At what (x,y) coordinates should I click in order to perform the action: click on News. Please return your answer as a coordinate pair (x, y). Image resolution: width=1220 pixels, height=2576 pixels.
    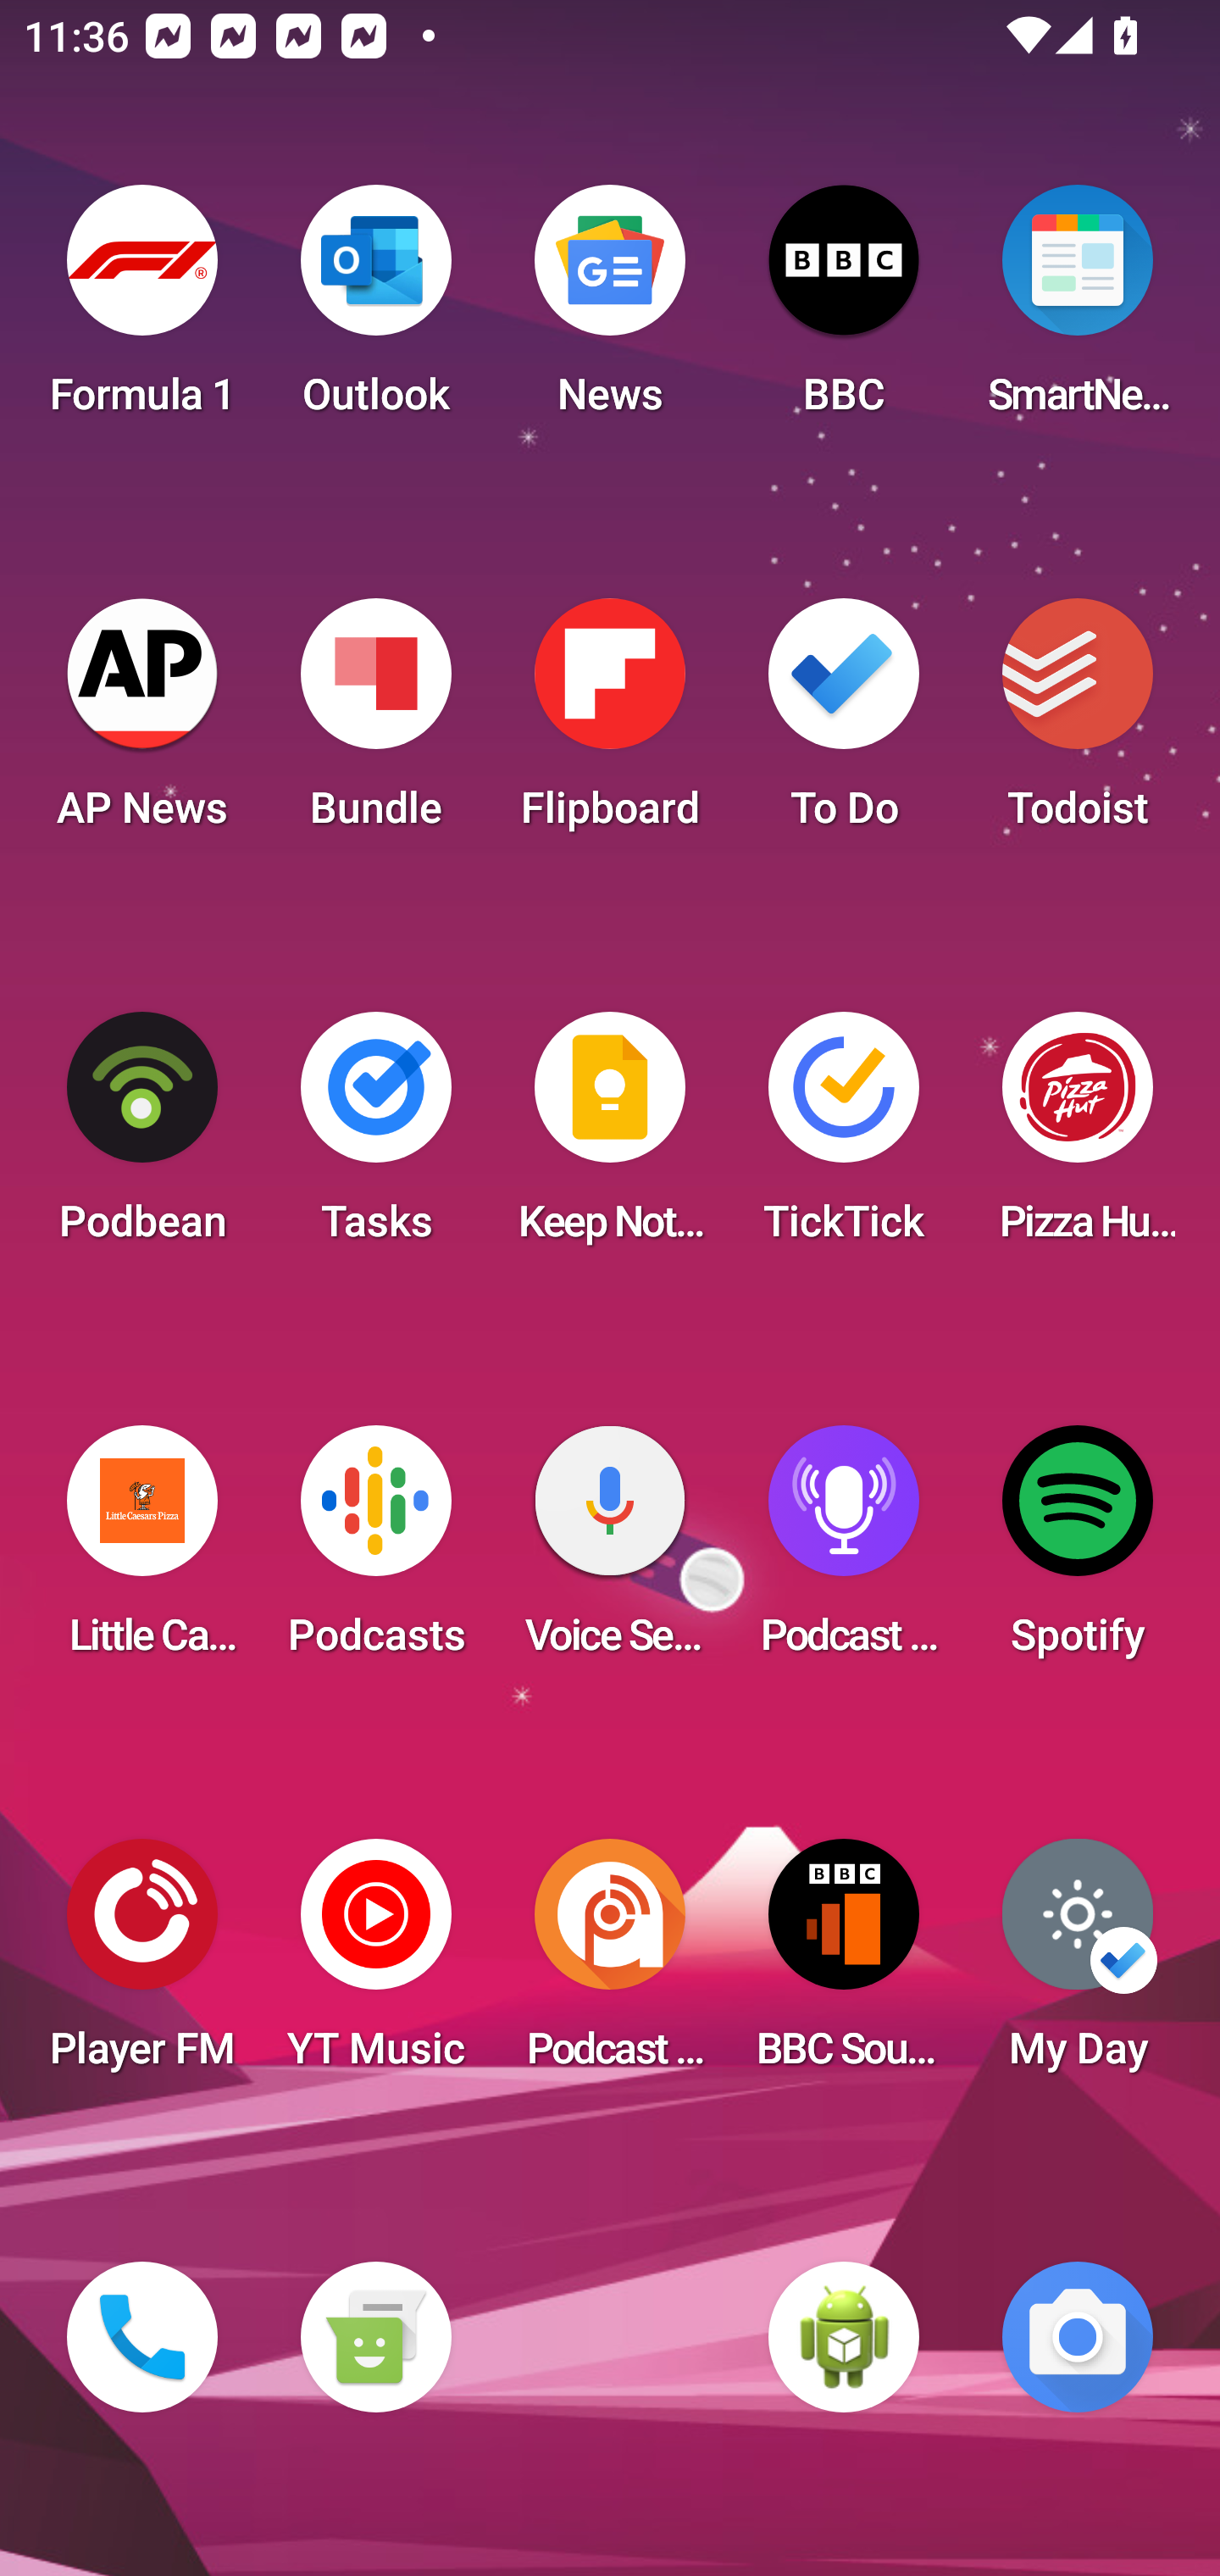
    Looking at the image, I should click on (610, 310).